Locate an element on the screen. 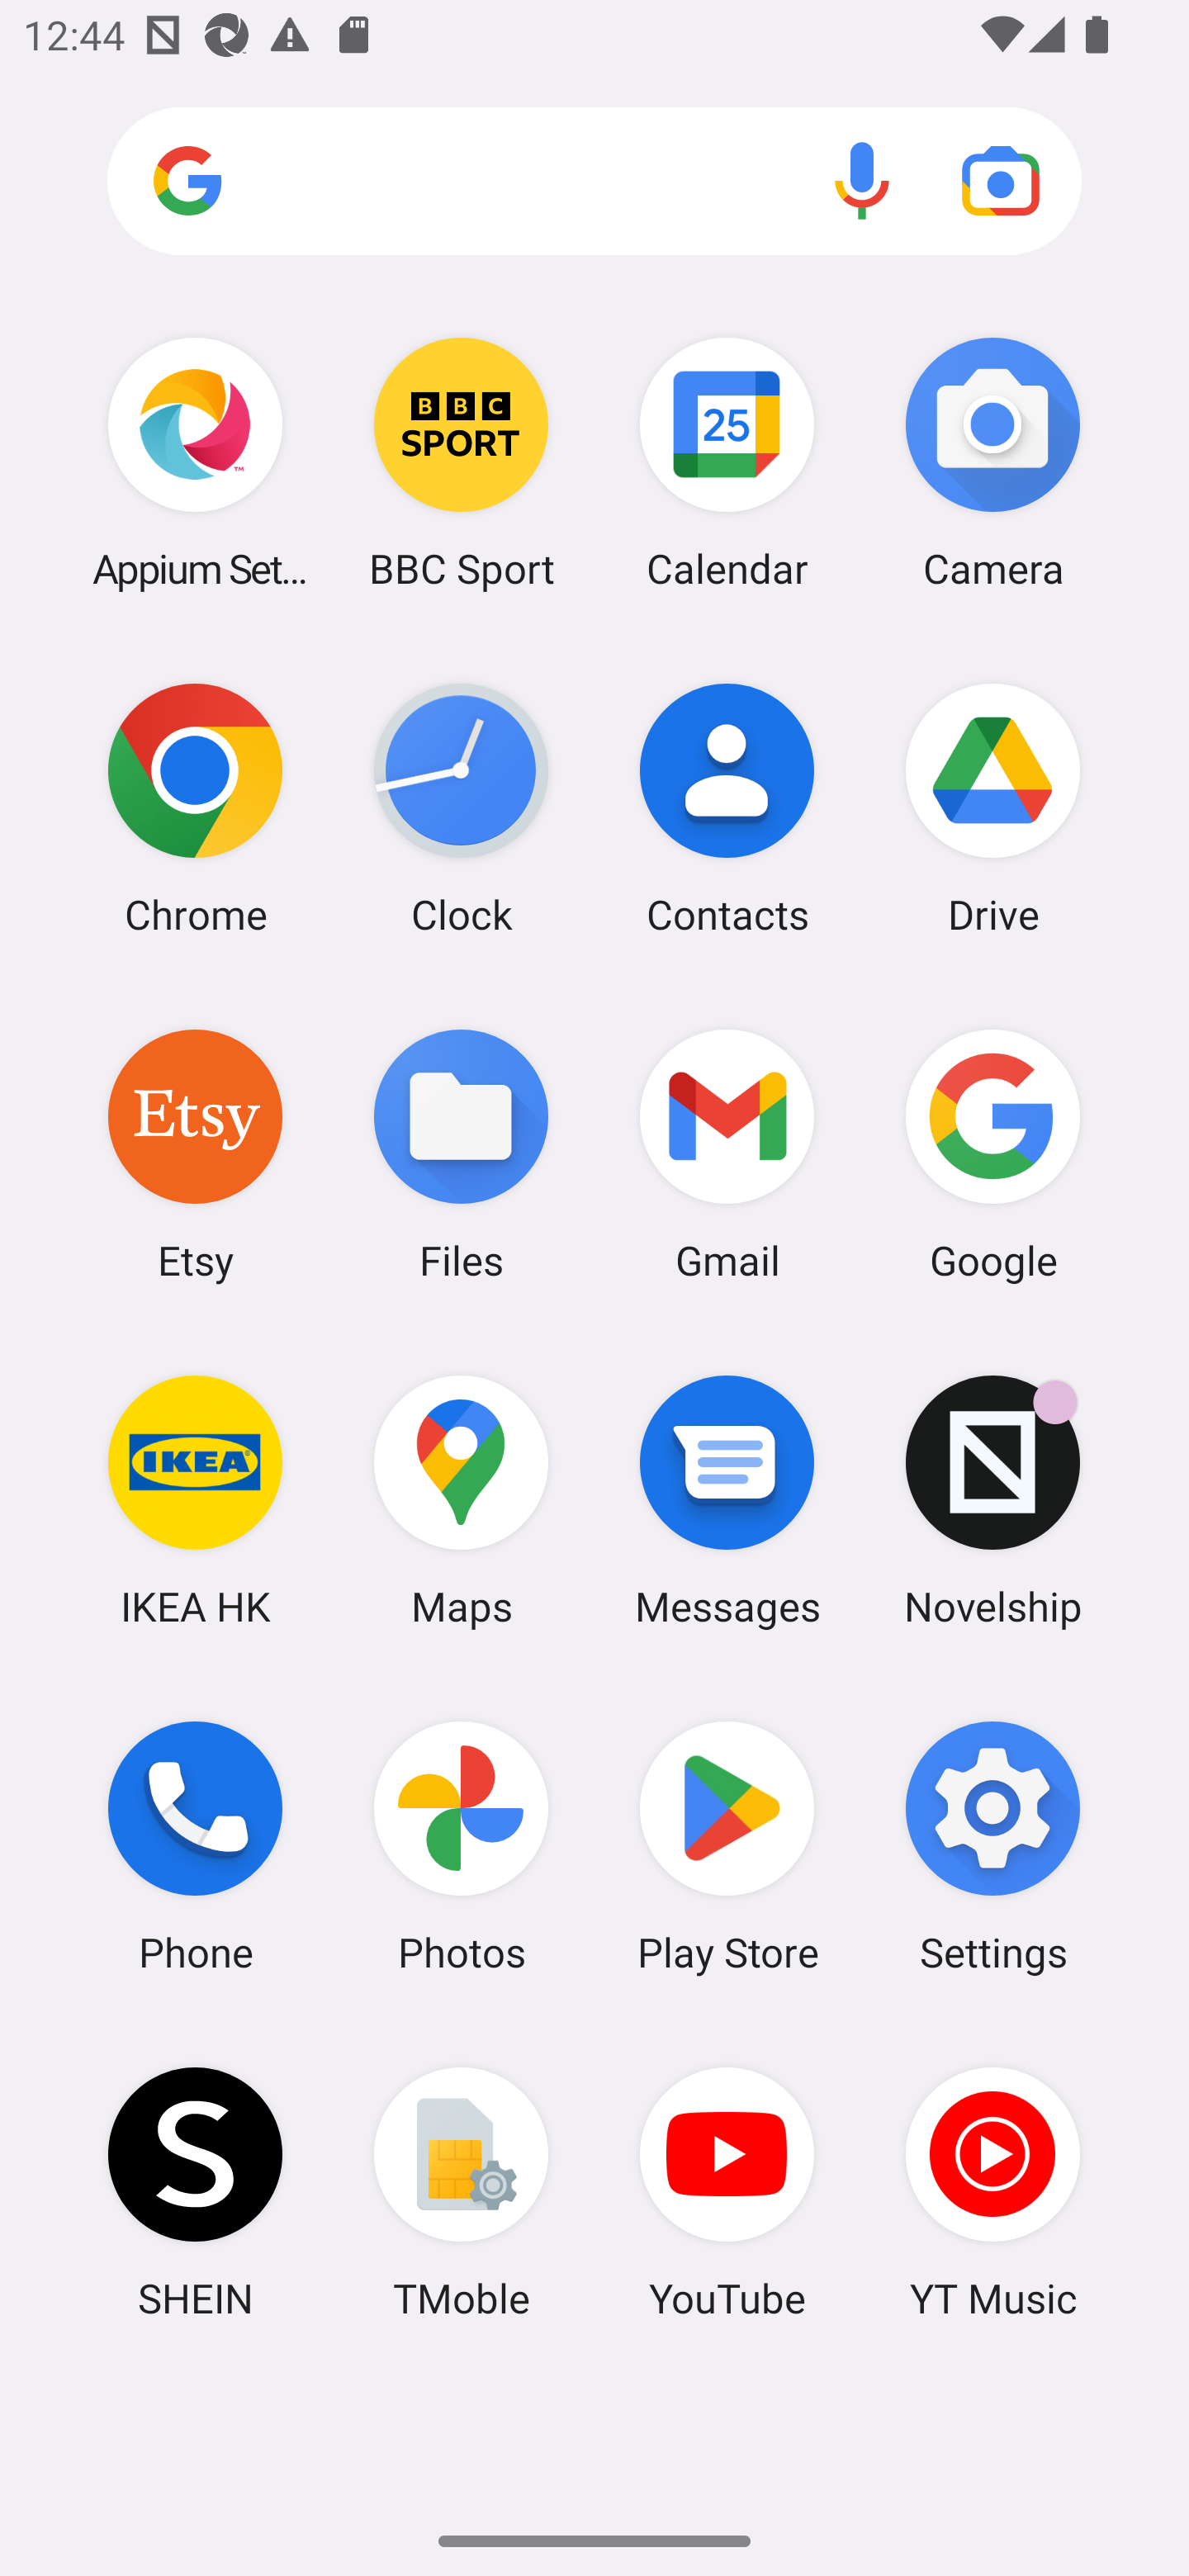  TMoble is located at coordinates (461, 2192).